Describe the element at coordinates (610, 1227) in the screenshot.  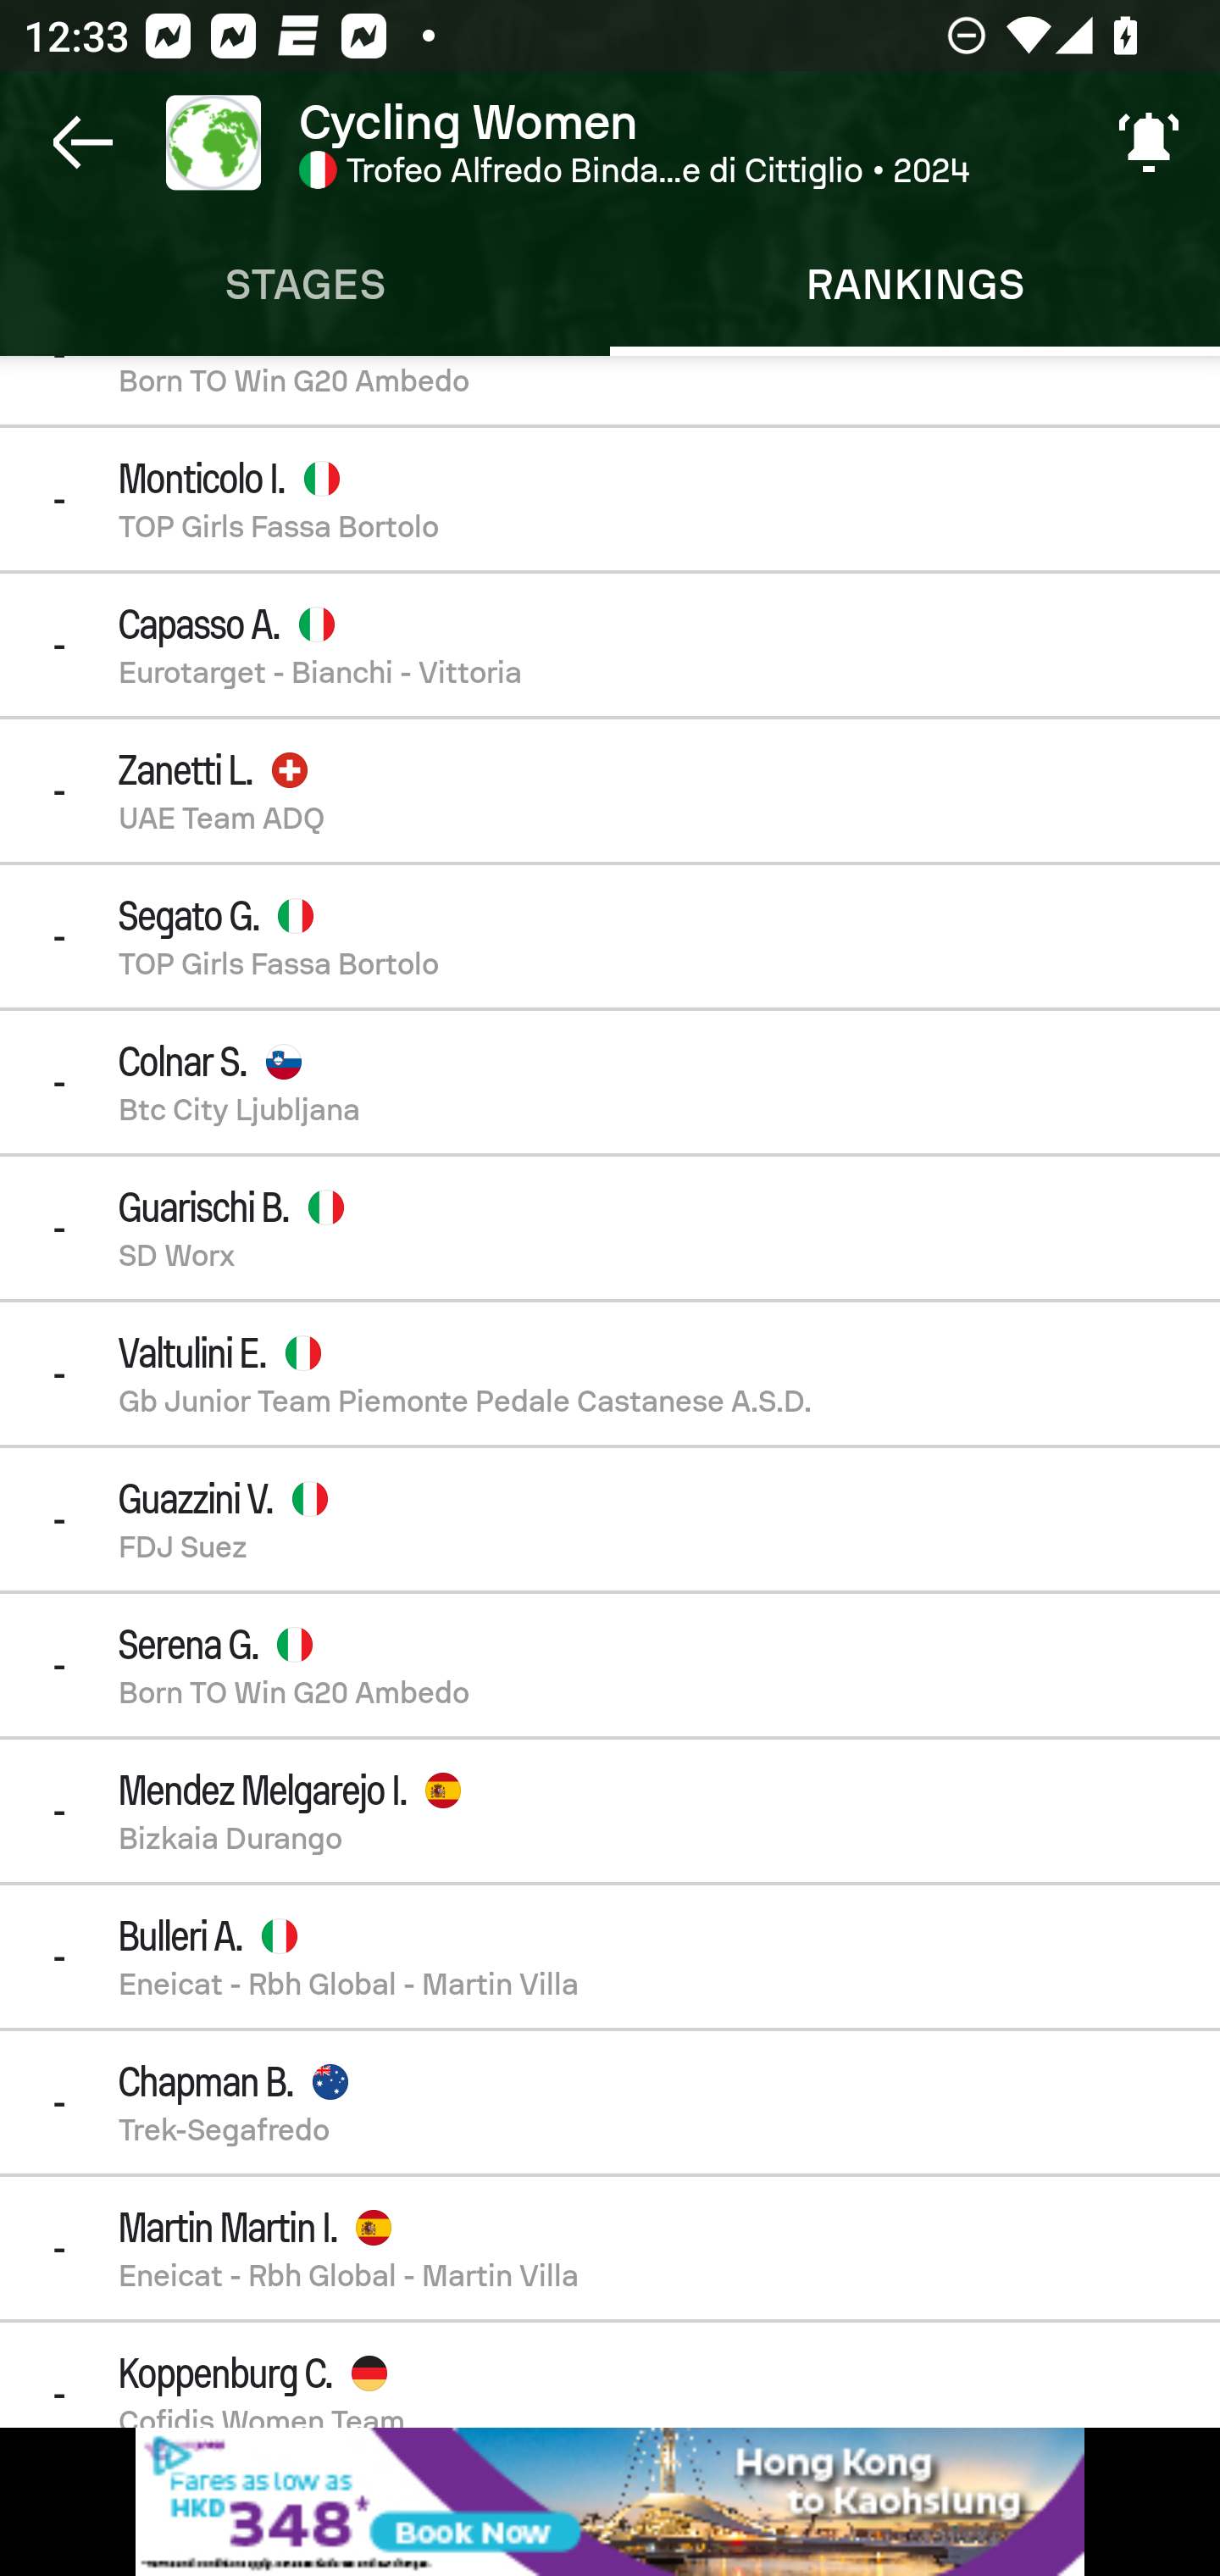
I see `- Guarischi B. SD Worx` at that location.